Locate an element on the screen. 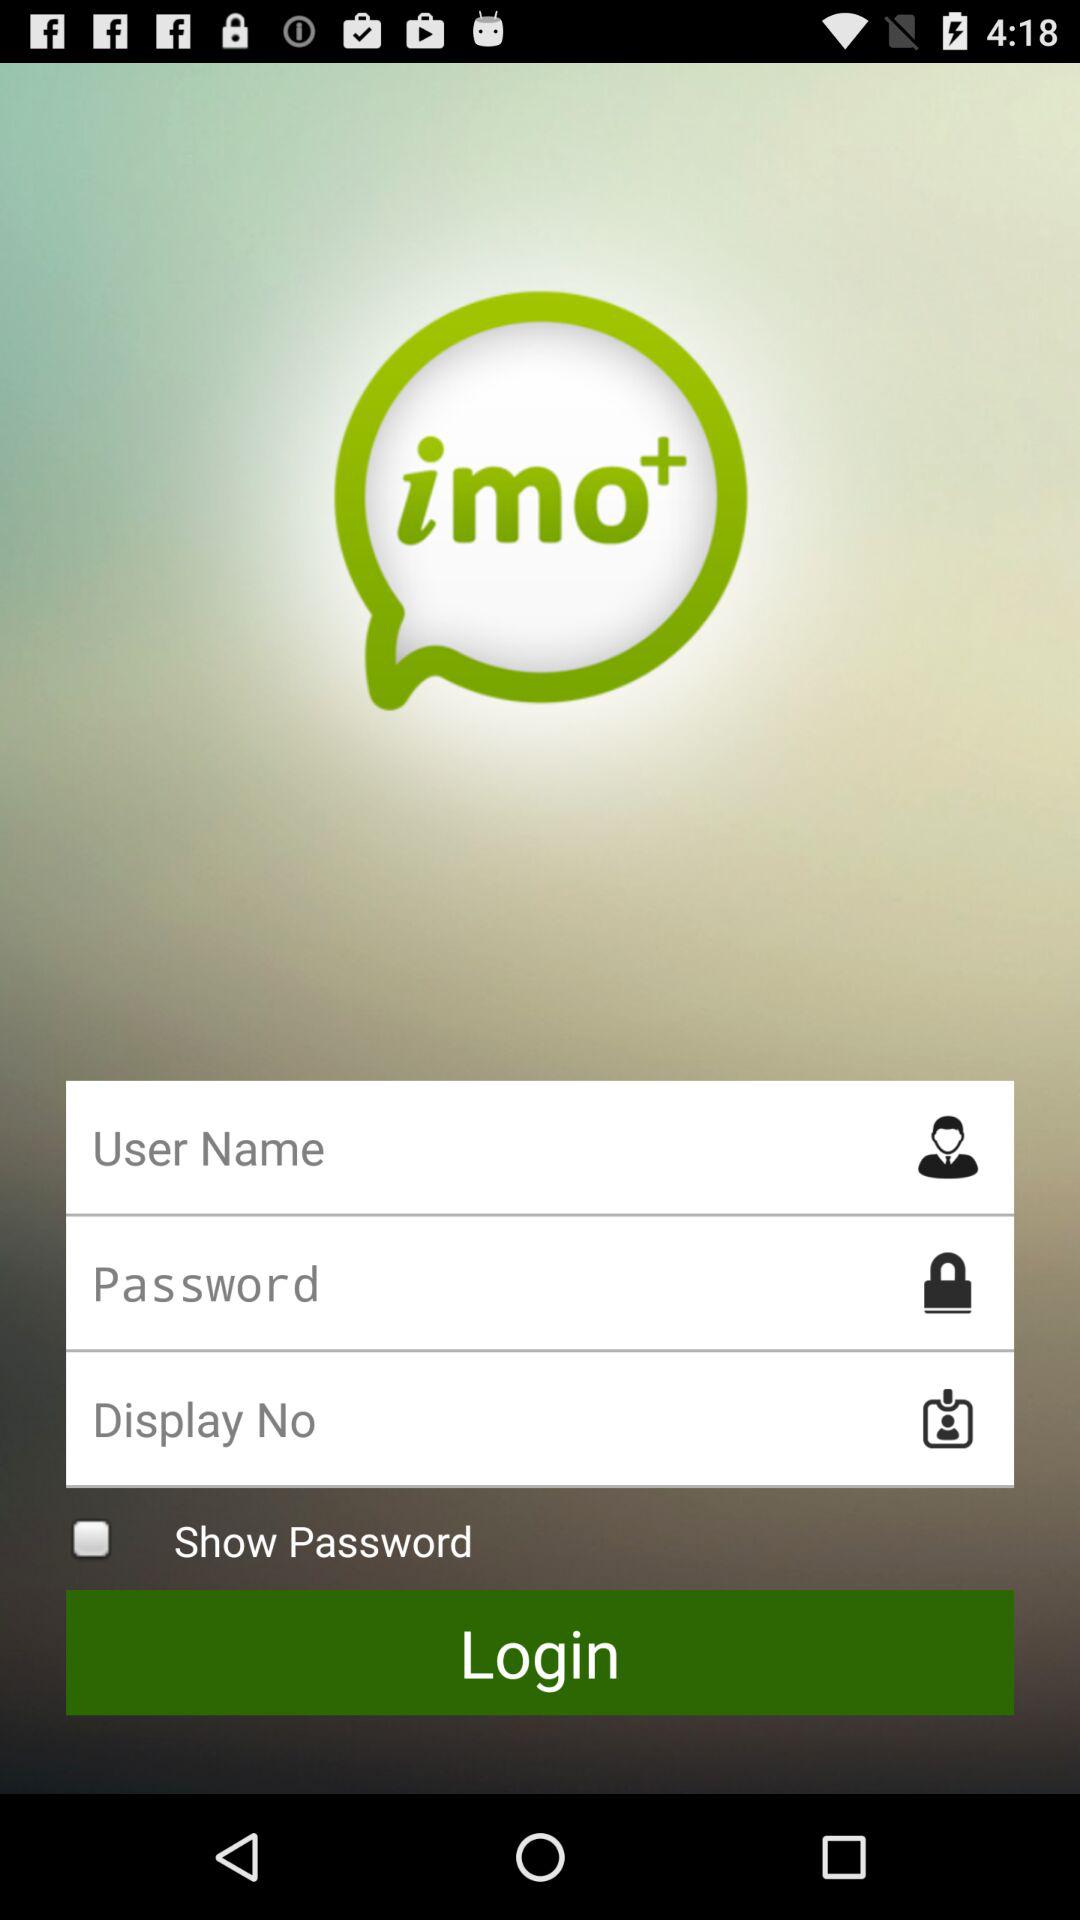  tap item below the show password item is located at coordinates (540, 1652).